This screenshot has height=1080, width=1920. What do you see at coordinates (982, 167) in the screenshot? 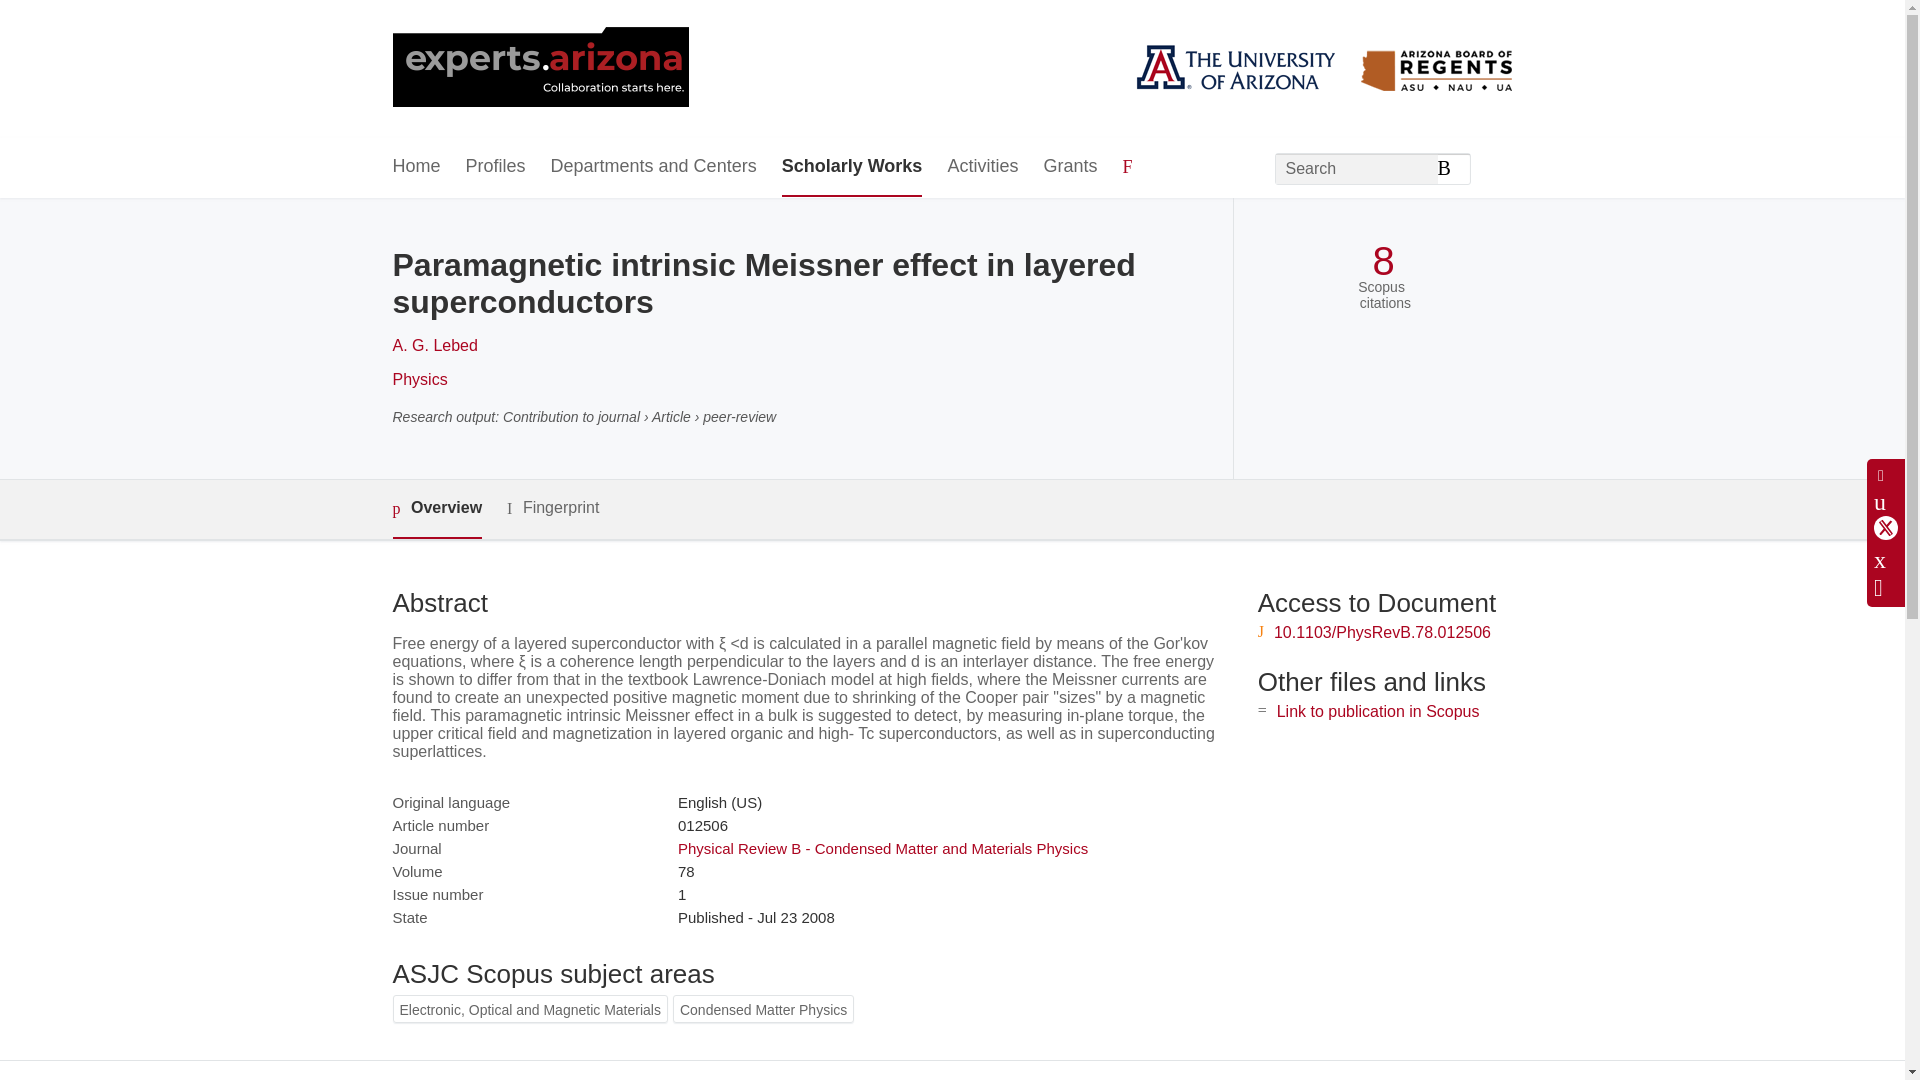
I see `Activities` at bounding box center [982, 167].